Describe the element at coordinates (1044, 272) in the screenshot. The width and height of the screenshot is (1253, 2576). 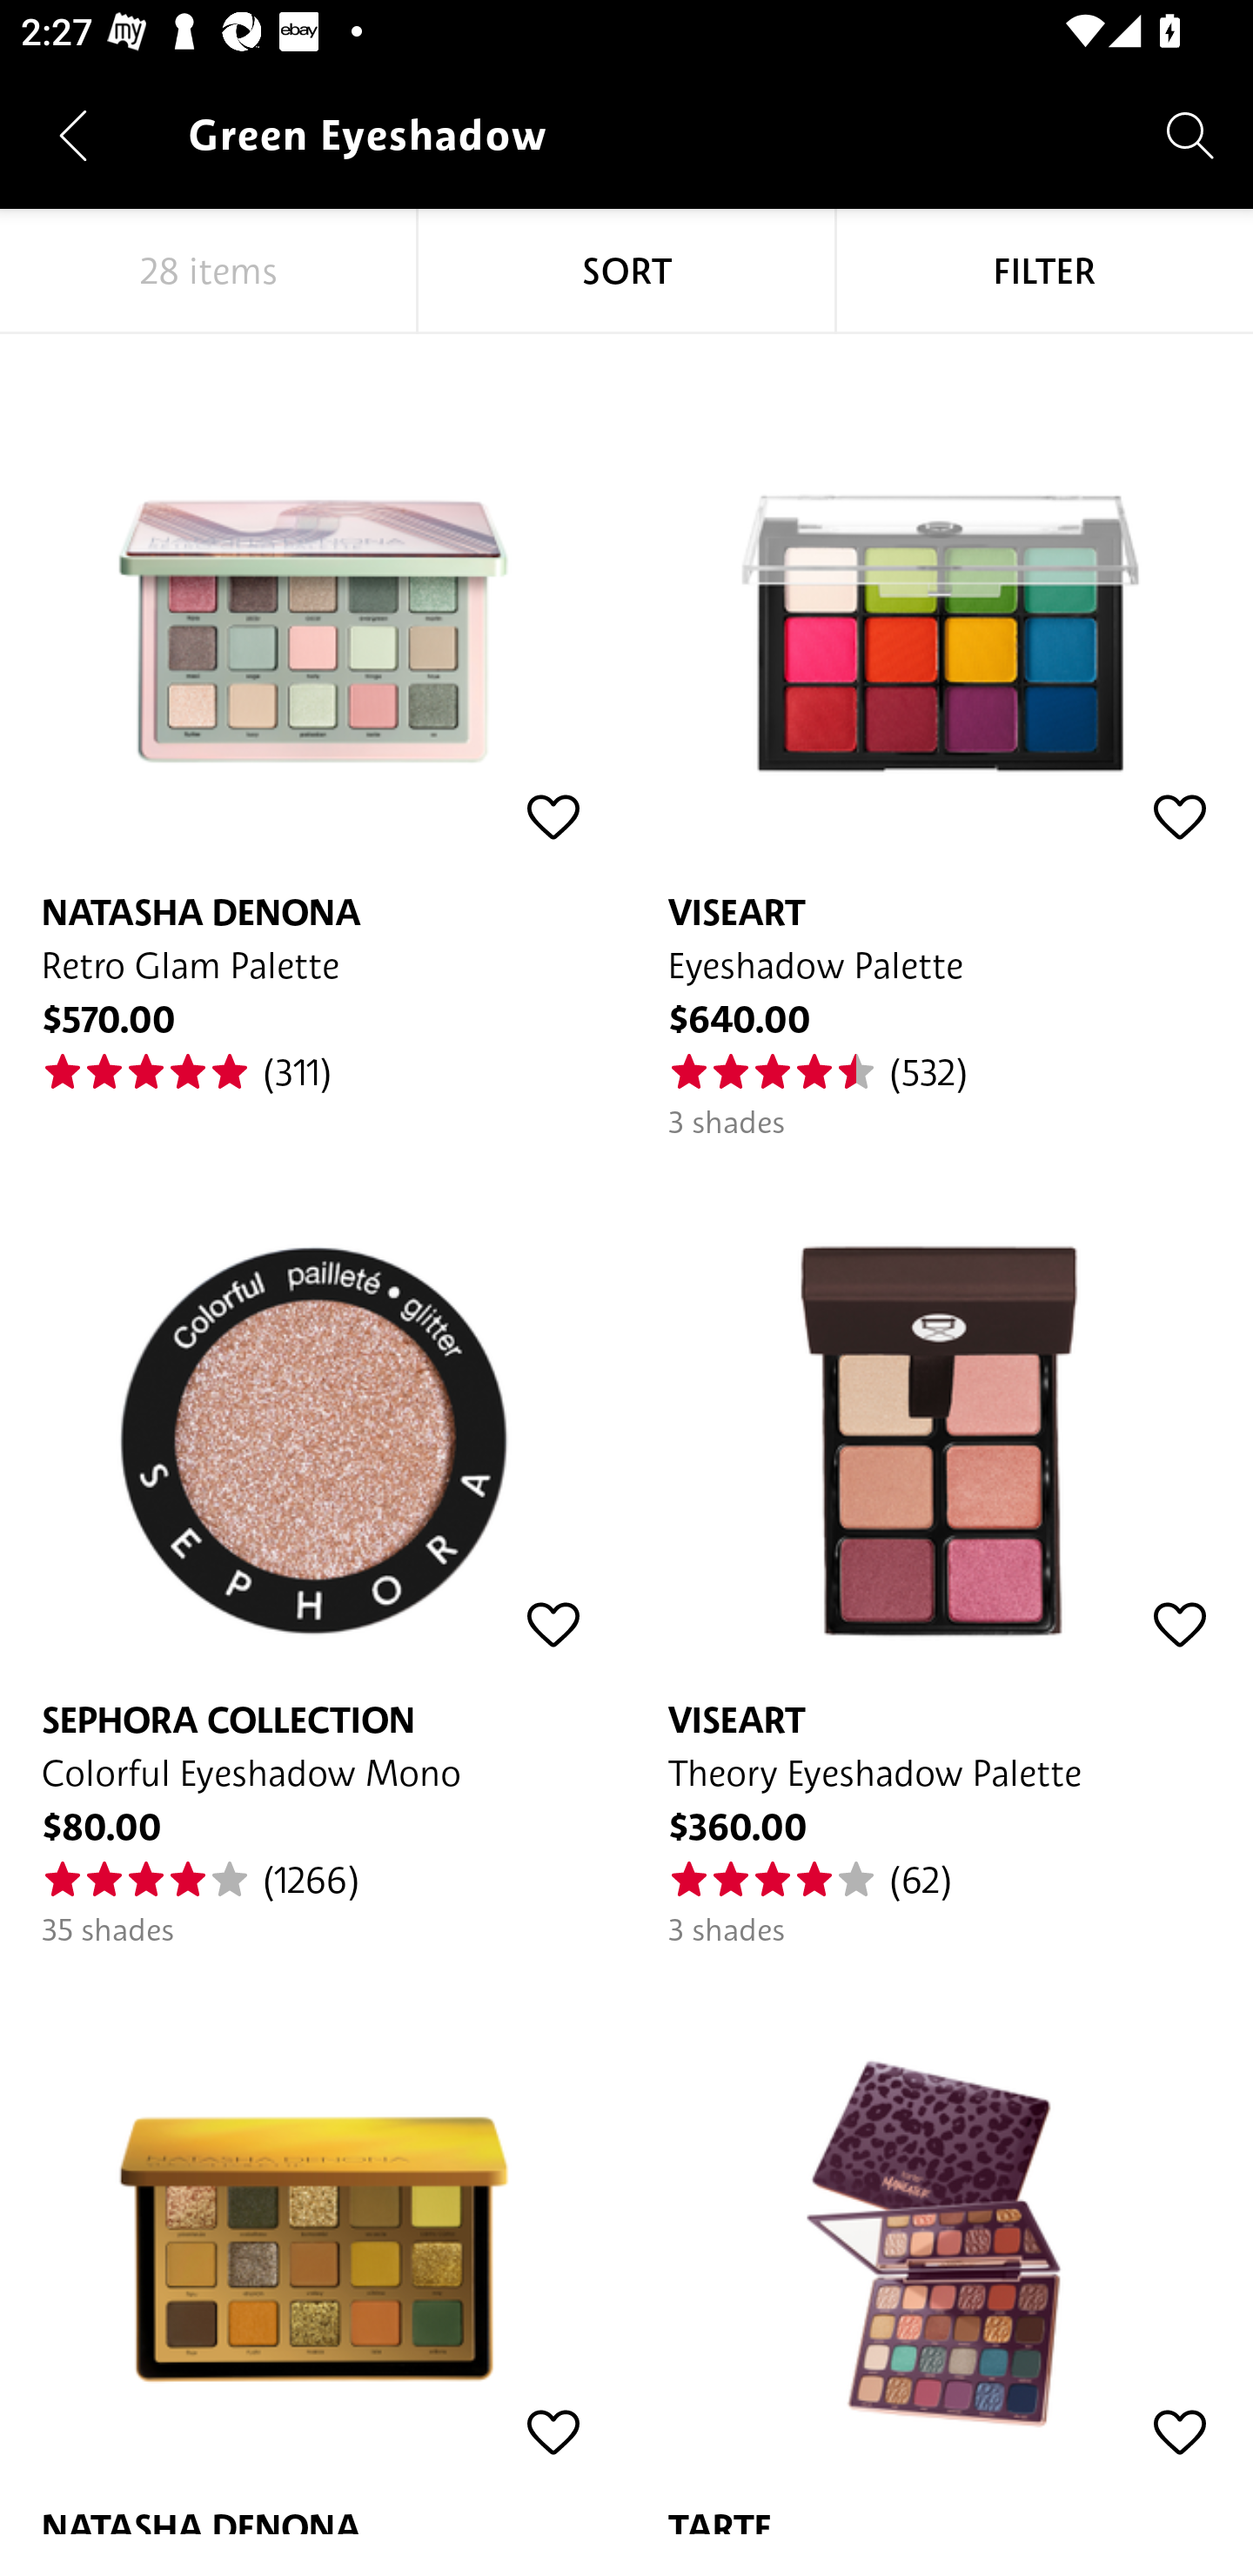
I see `FILTER` at that location.